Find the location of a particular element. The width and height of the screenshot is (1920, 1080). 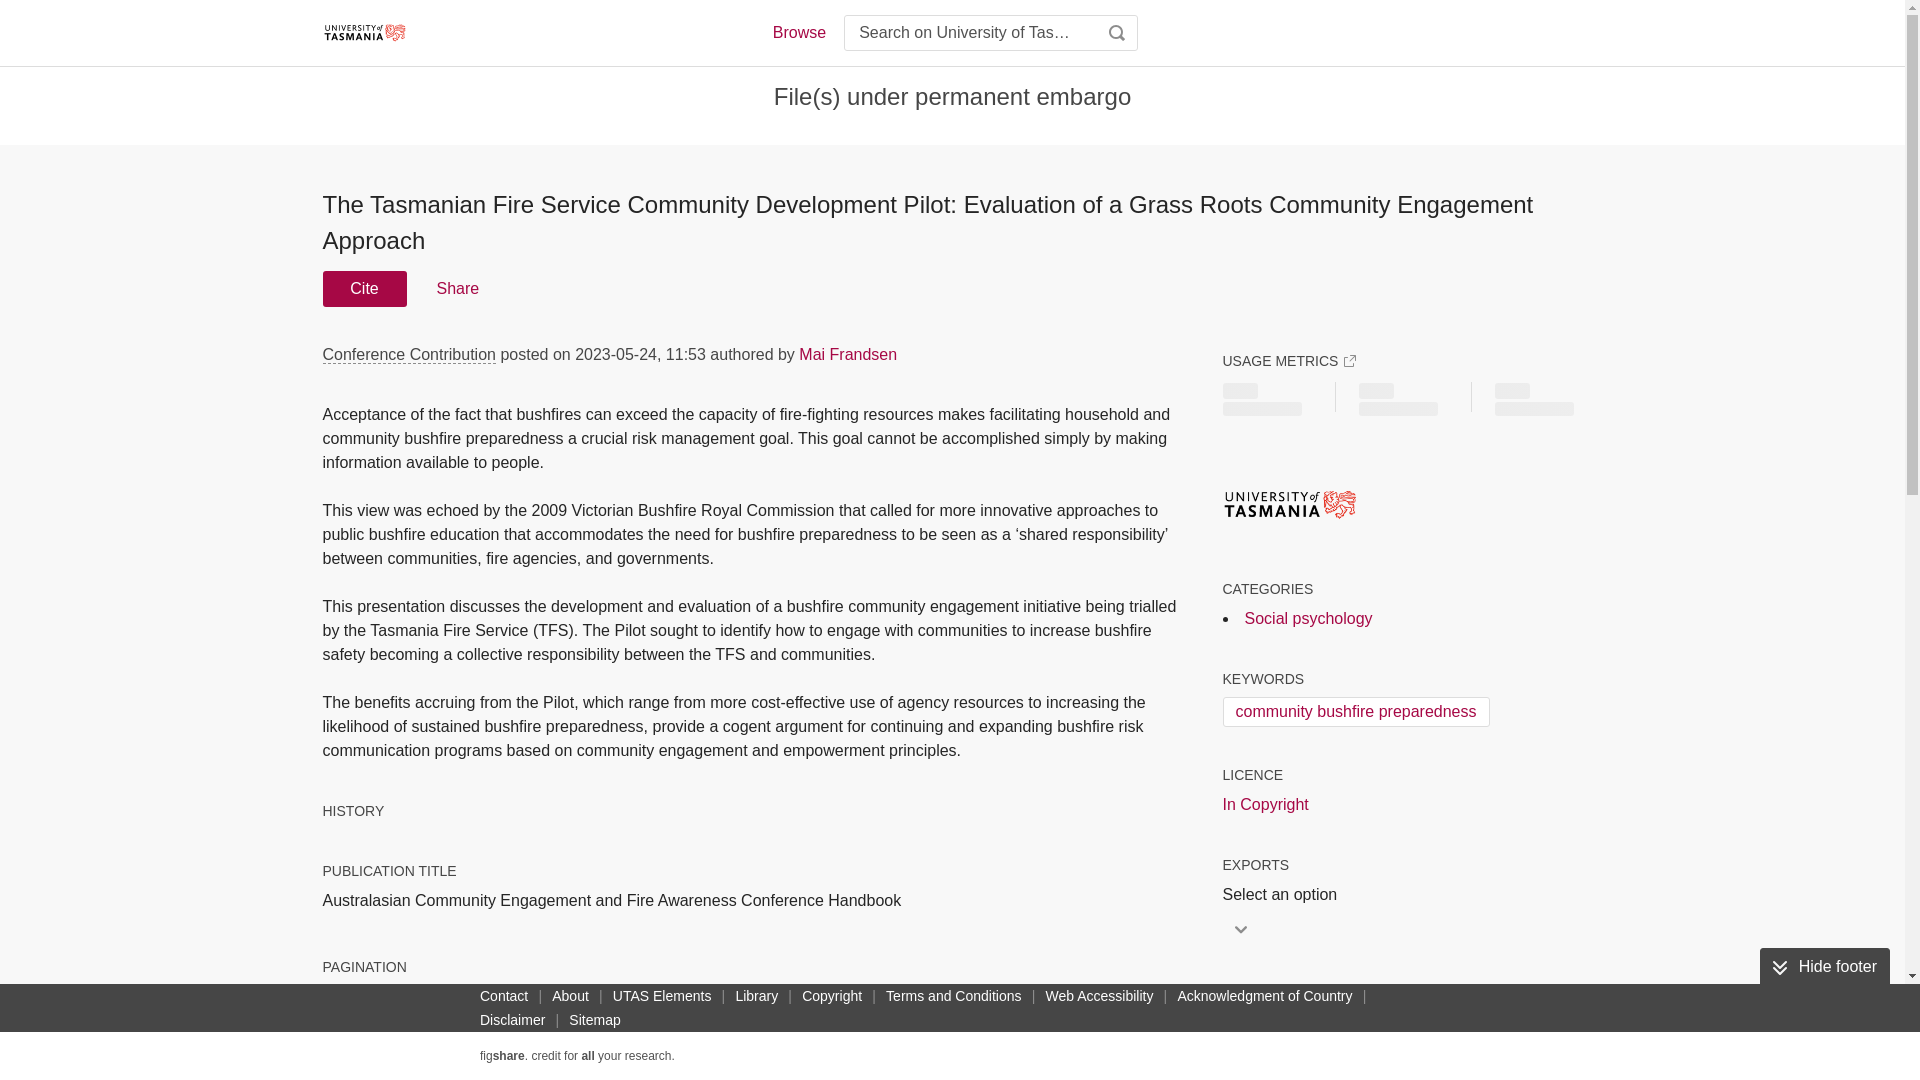

Share is located at coordinates (456, 288).